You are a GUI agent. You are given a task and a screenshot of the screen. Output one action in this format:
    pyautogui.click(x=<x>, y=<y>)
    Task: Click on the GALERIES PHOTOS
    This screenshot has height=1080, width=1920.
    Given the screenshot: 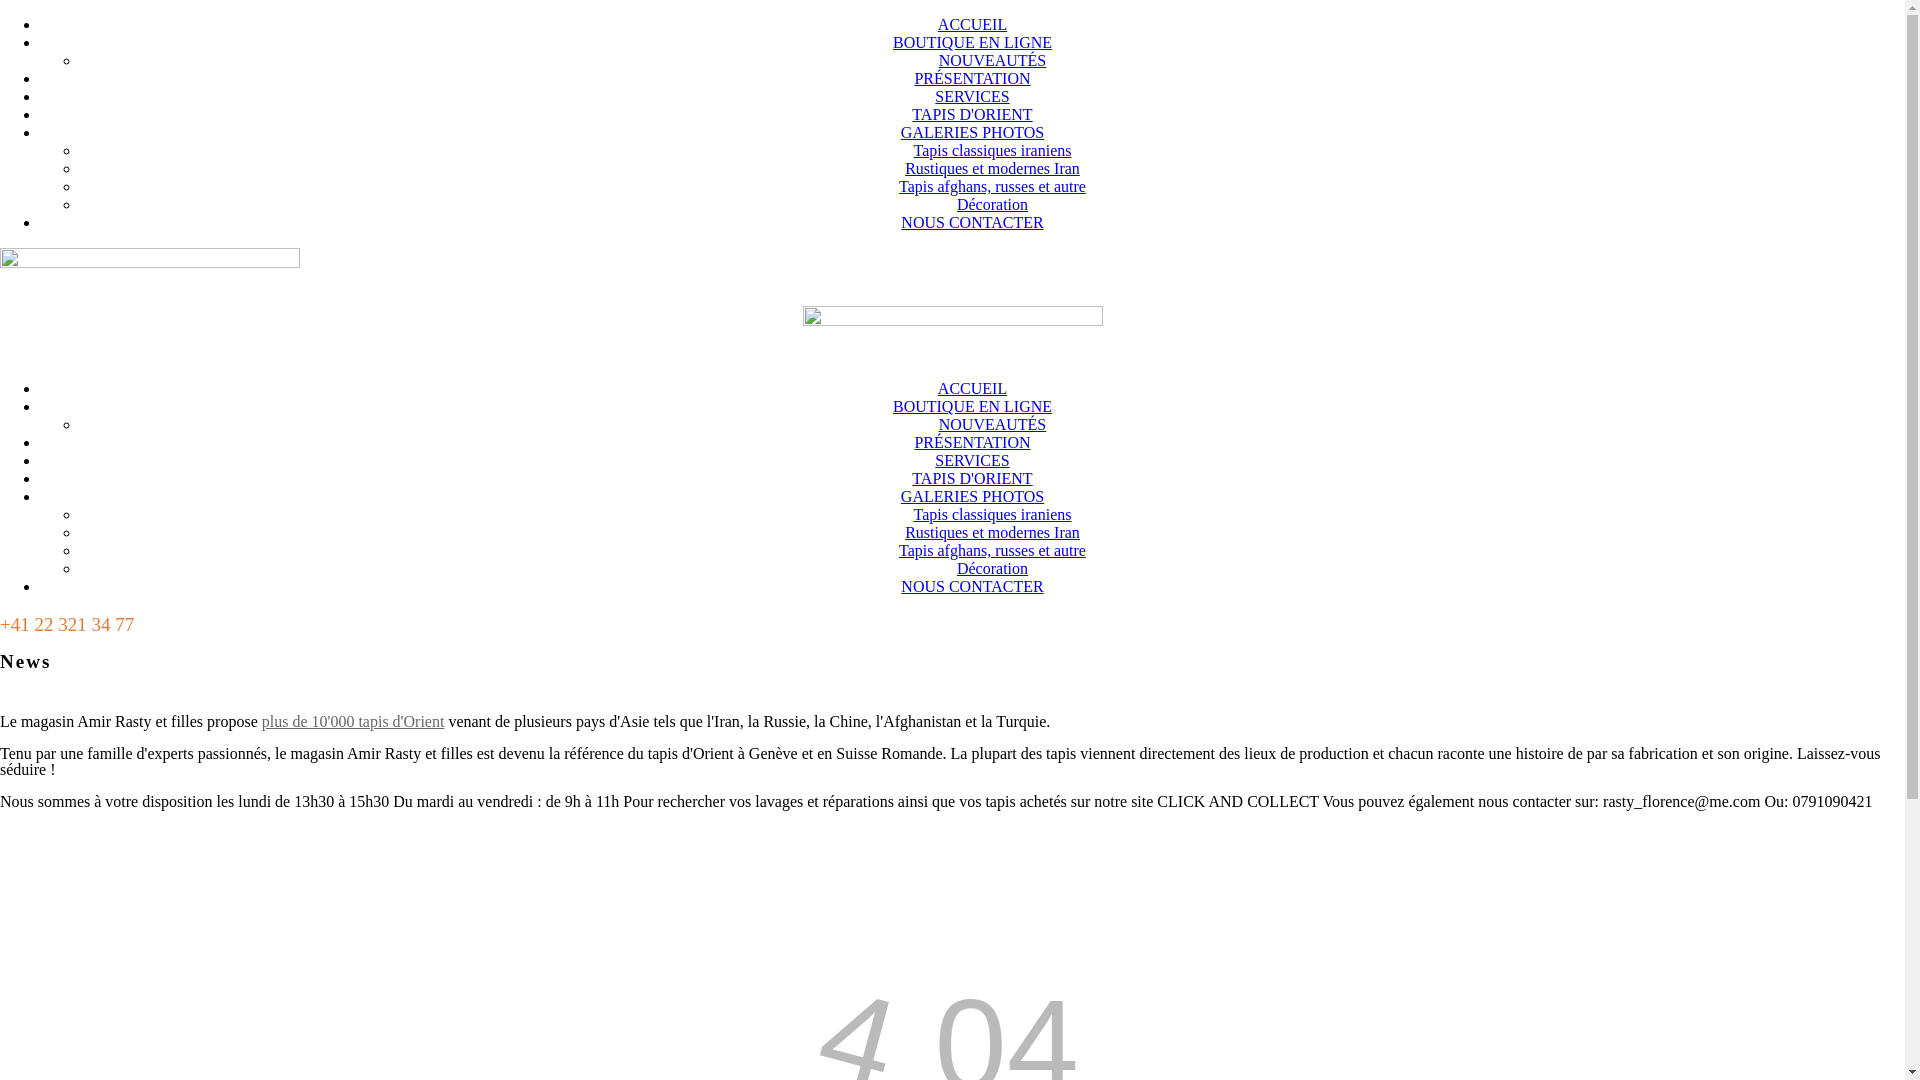 What is the action you would take?
    pyautogui.click(x=972, y=132)
    